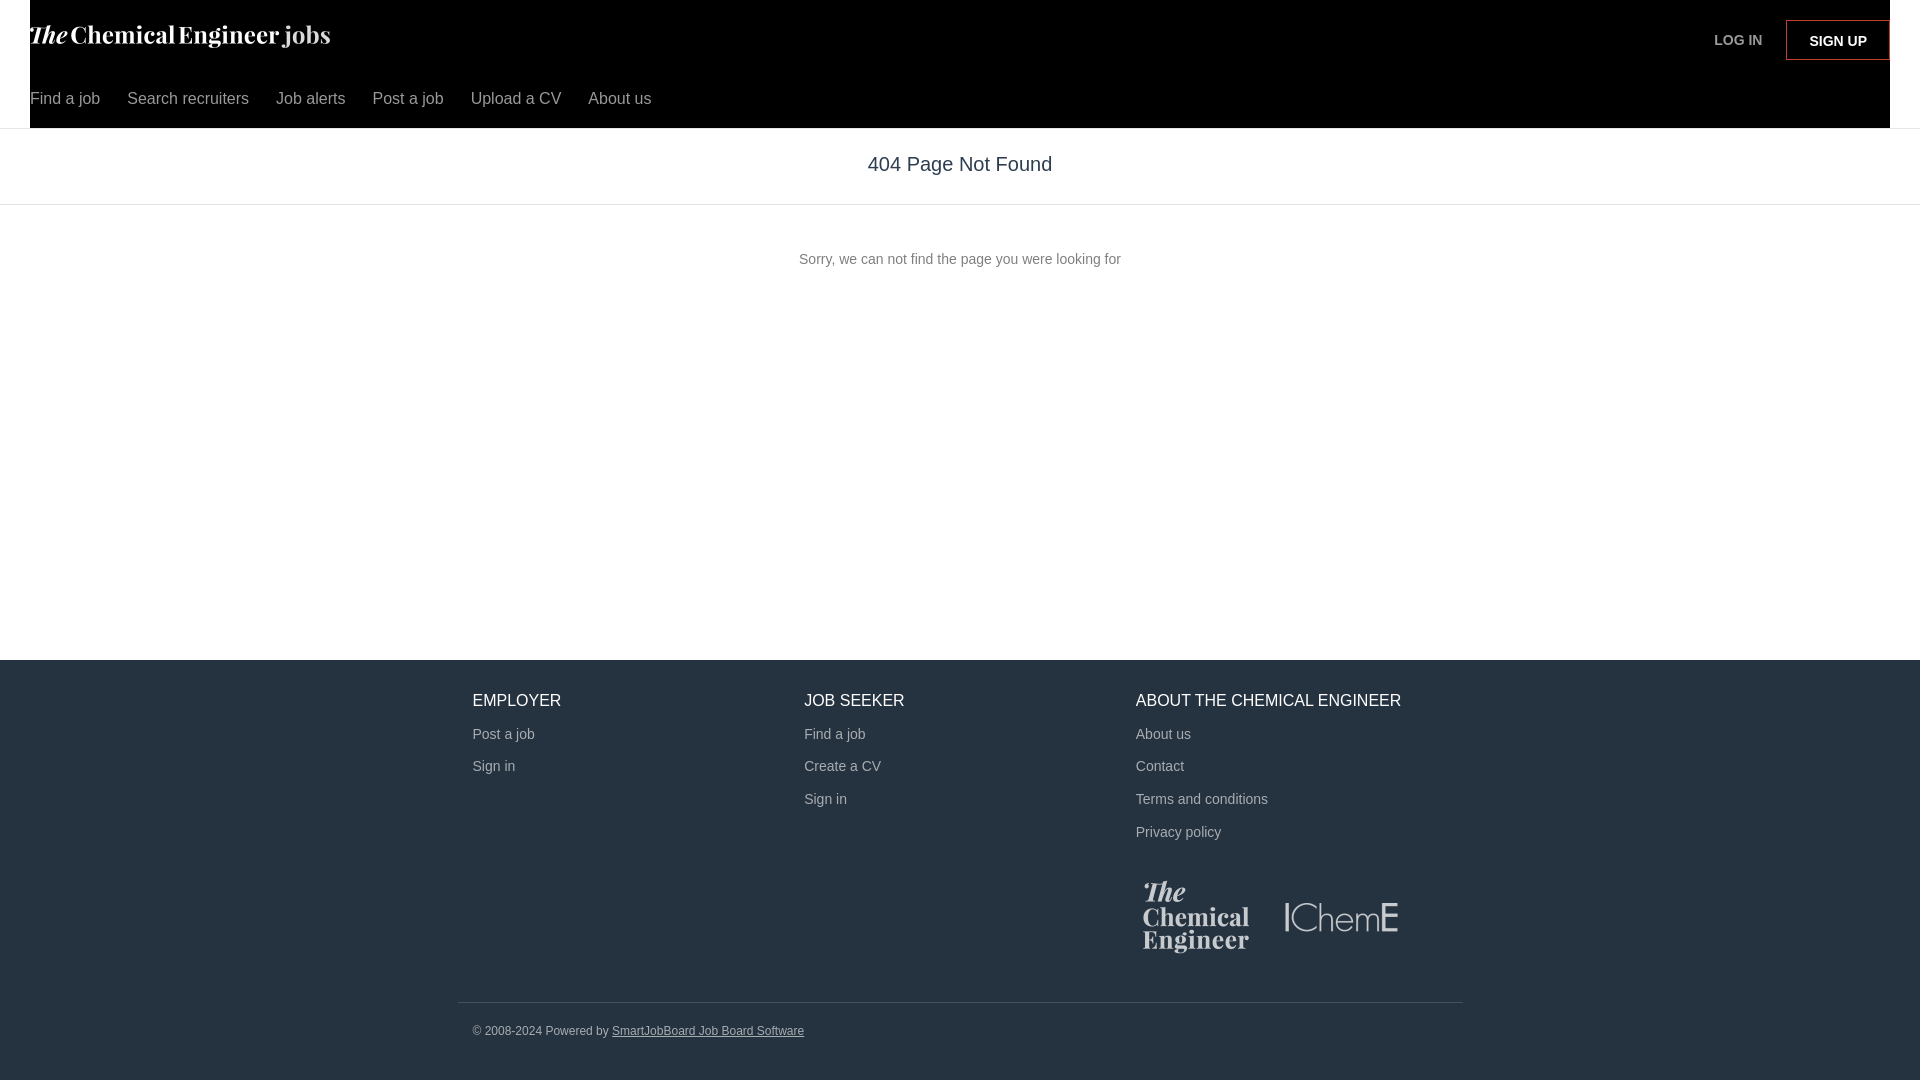  I want to click on Post a job, so click(502, 733).